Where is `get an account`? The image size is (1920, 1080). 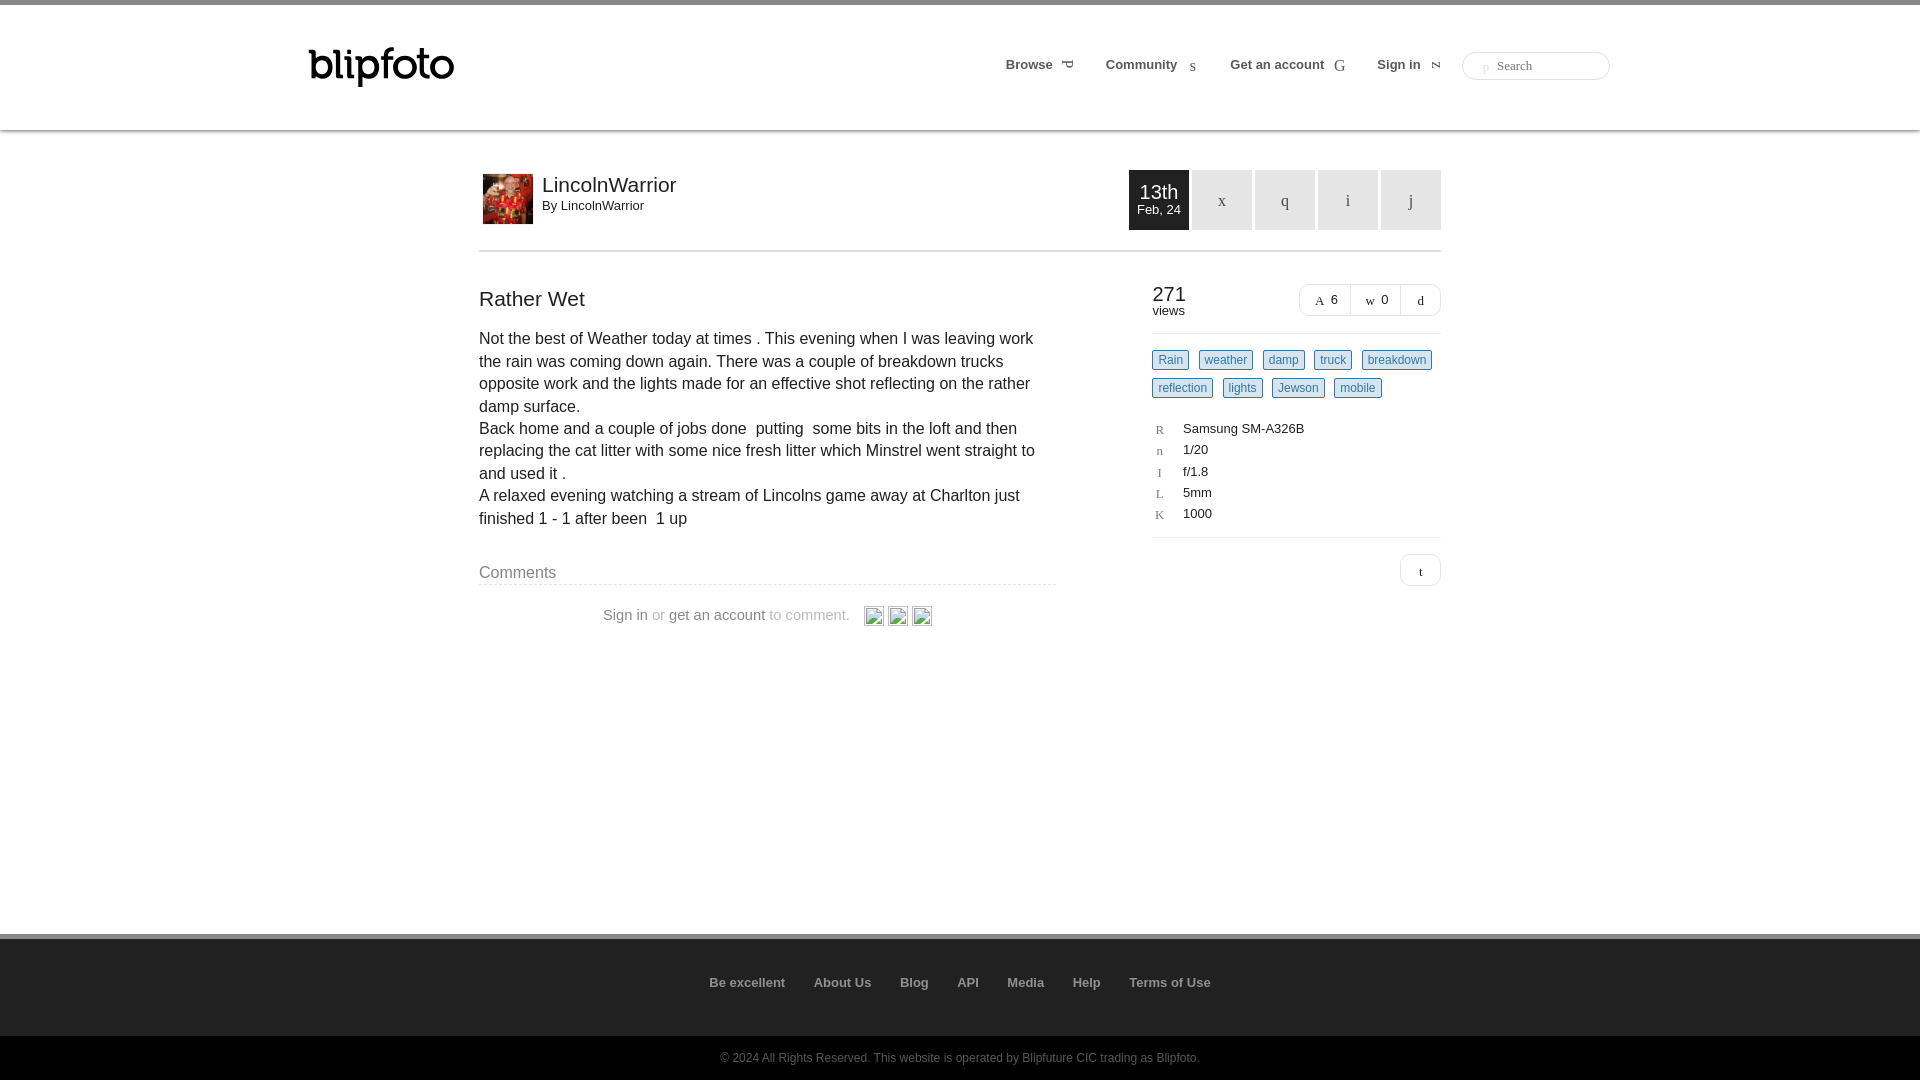
get an account is located at coordinates (716, 614).